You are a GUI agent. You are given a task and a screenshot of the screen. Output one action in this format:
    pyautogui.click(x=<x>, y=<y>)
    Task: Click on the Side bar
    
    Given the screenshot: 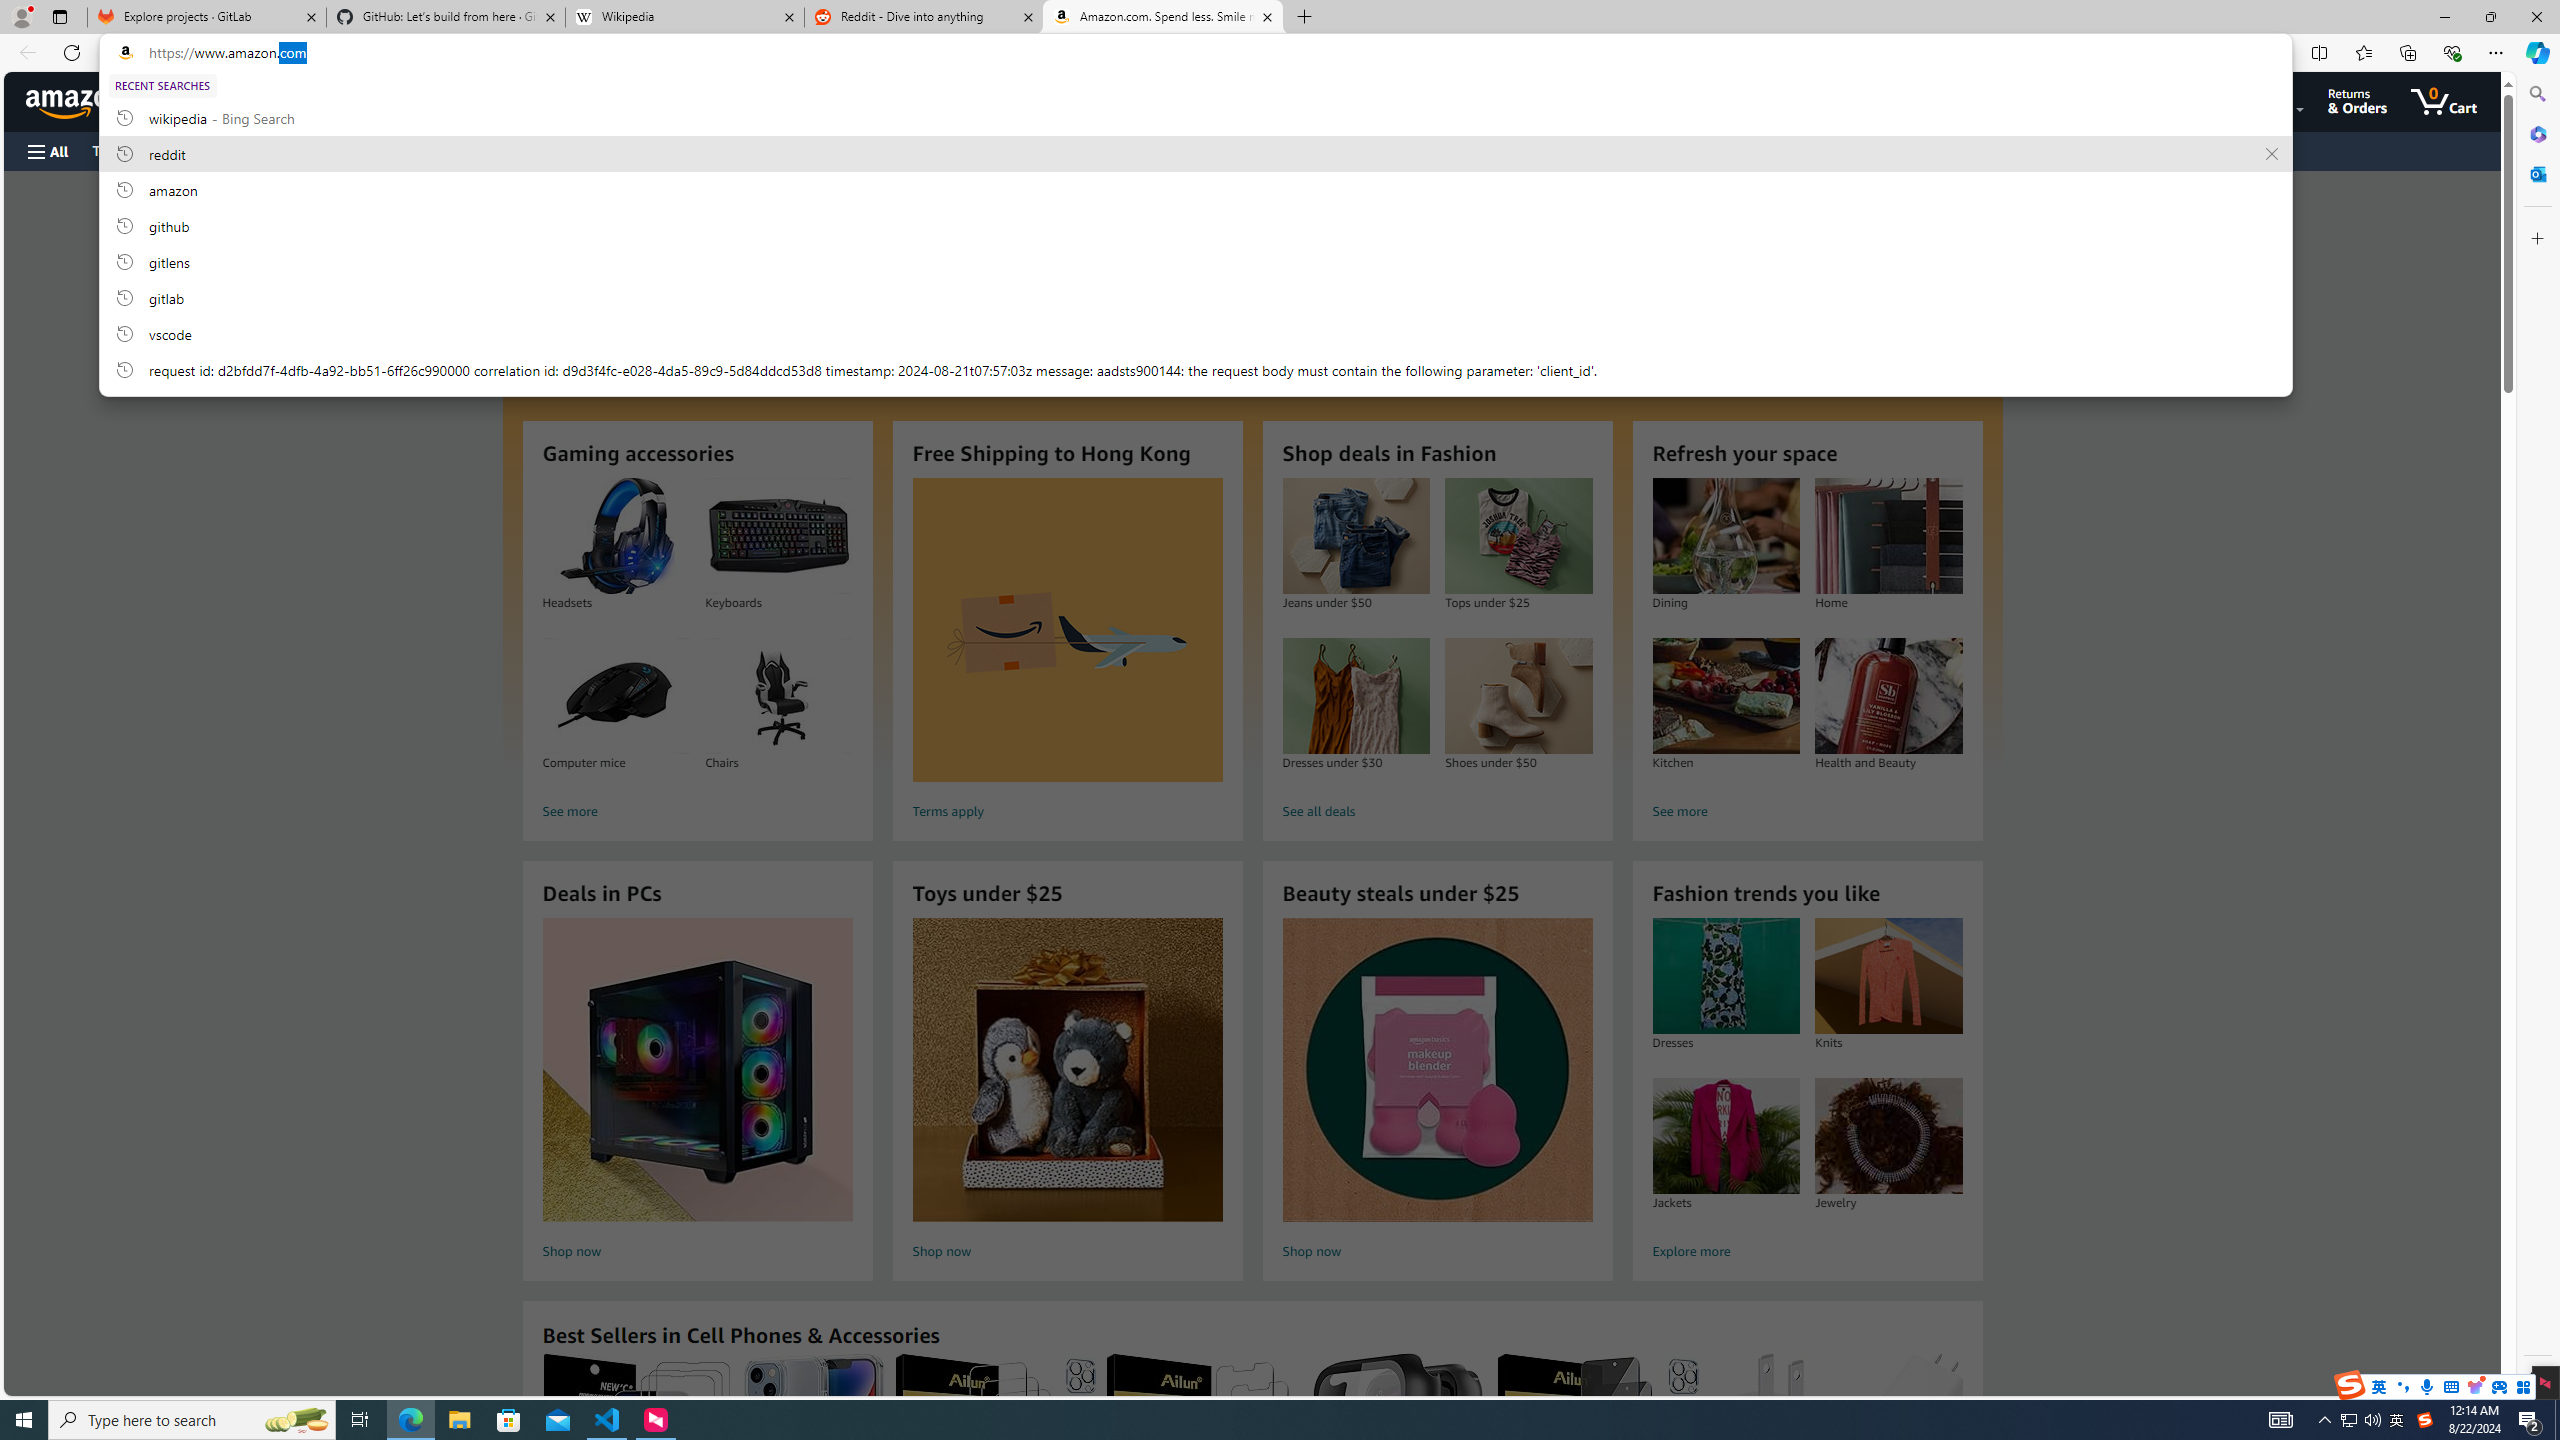 What is the action you would take?
    pyautogui.click(x=2538, y=736)
    